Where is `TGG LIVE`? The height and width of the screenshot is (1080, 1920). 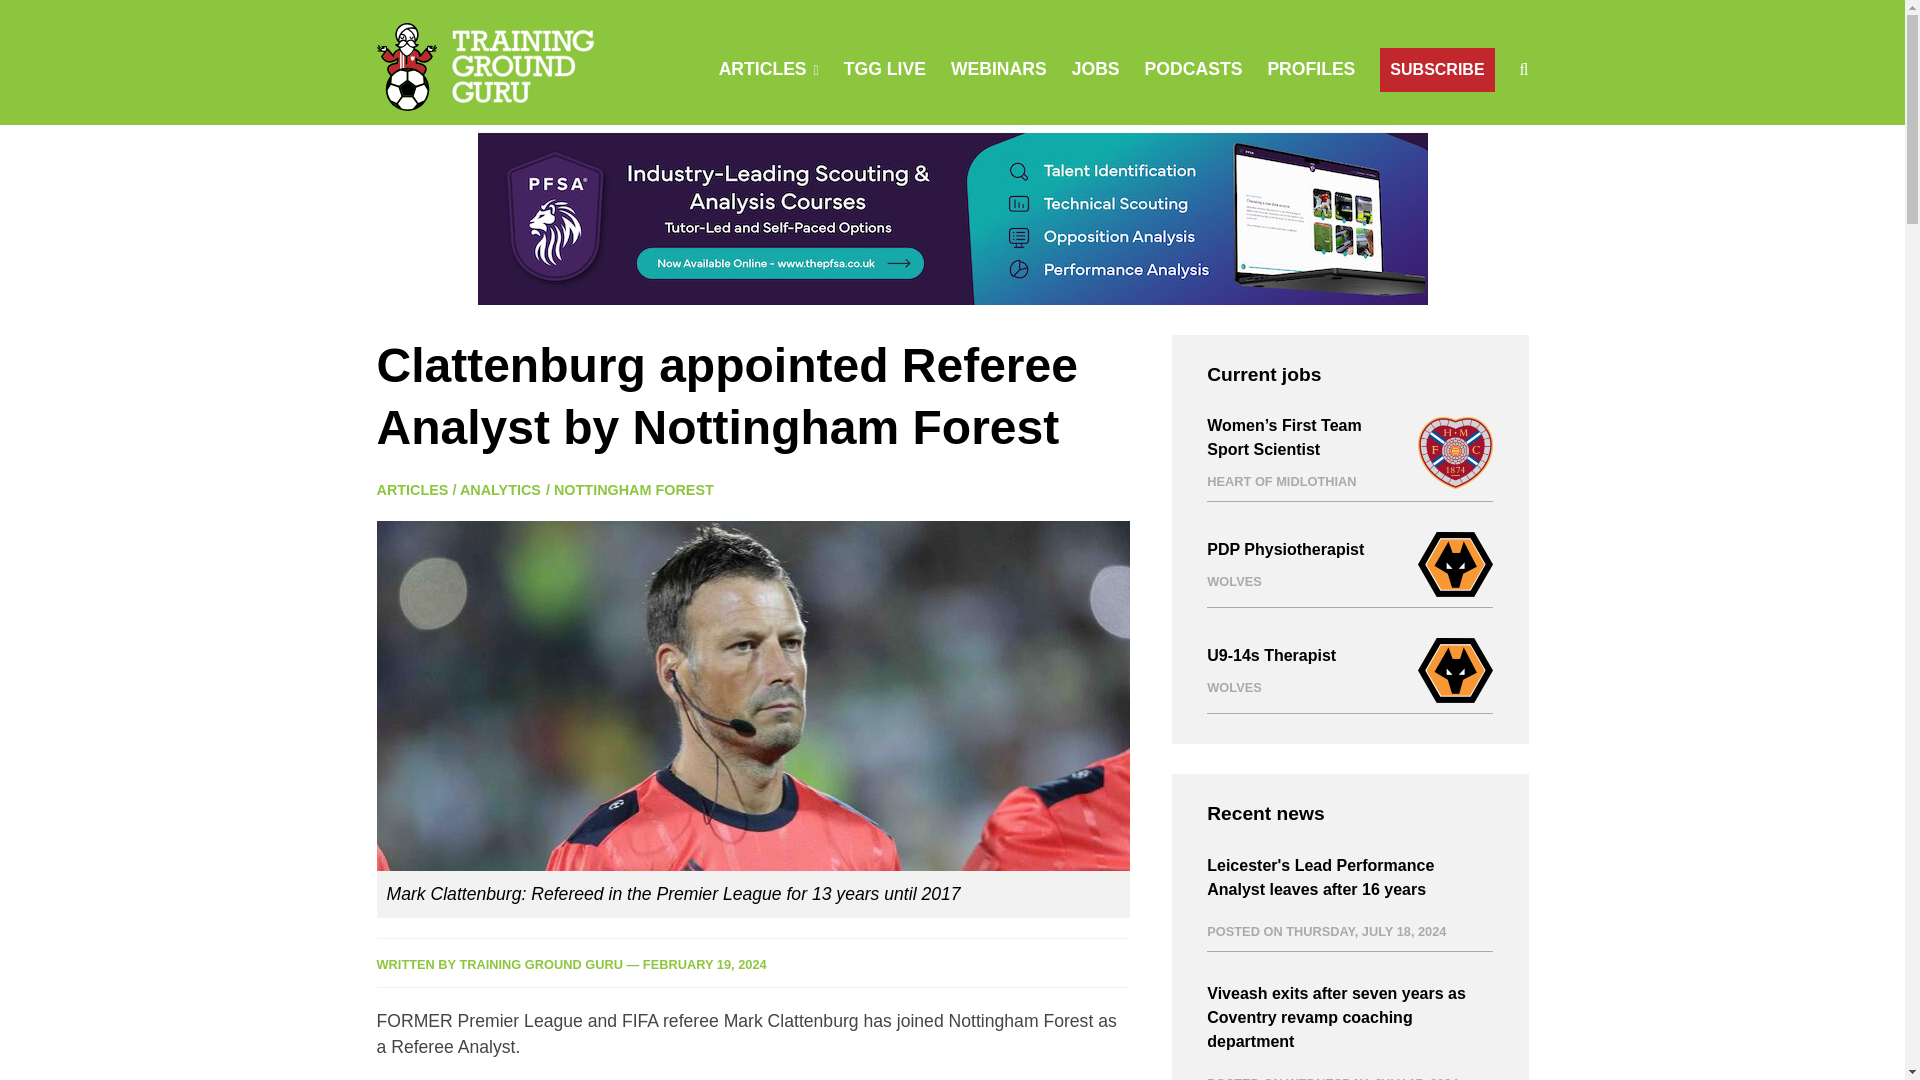
TGG LIVE is located at coordinates (884, 68).